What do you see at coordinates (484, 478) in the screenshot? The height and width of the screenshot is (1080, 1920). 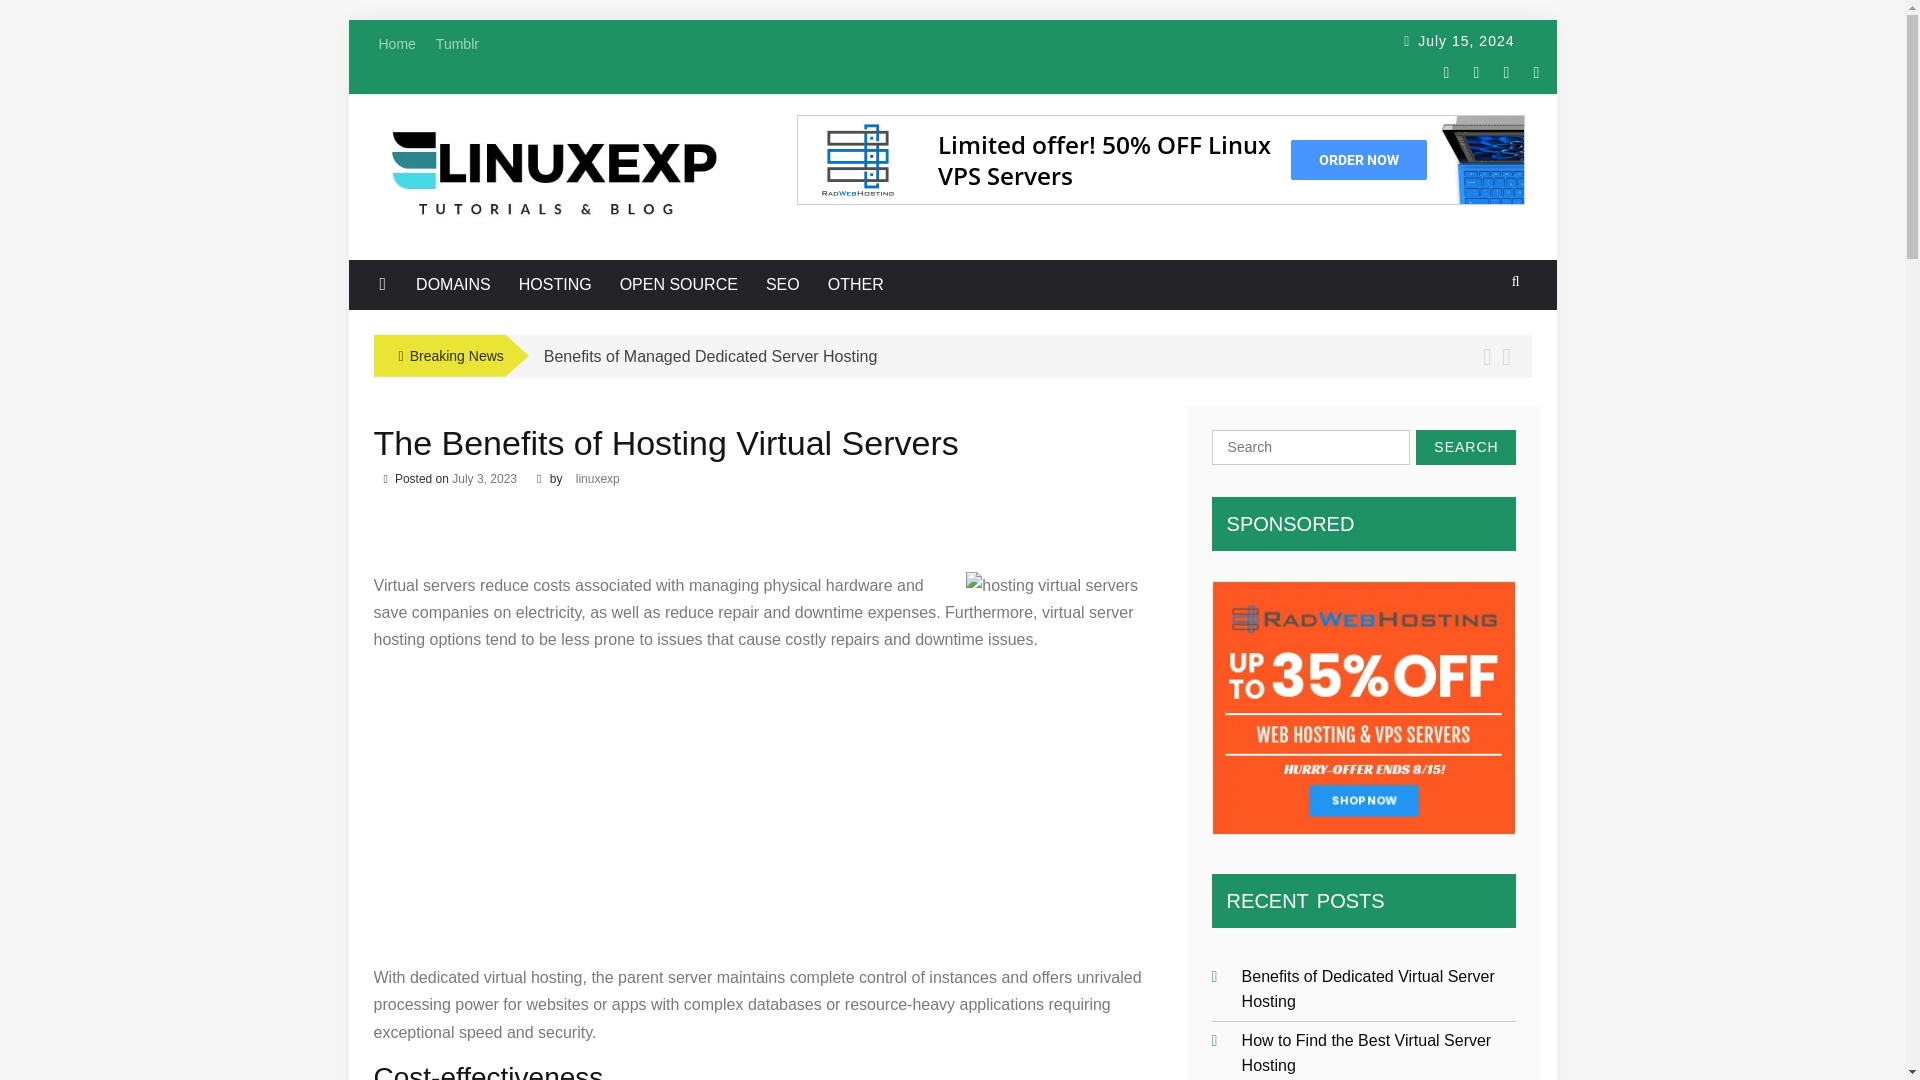 I see `July 3, 2023` at bounding box center [484, 478].